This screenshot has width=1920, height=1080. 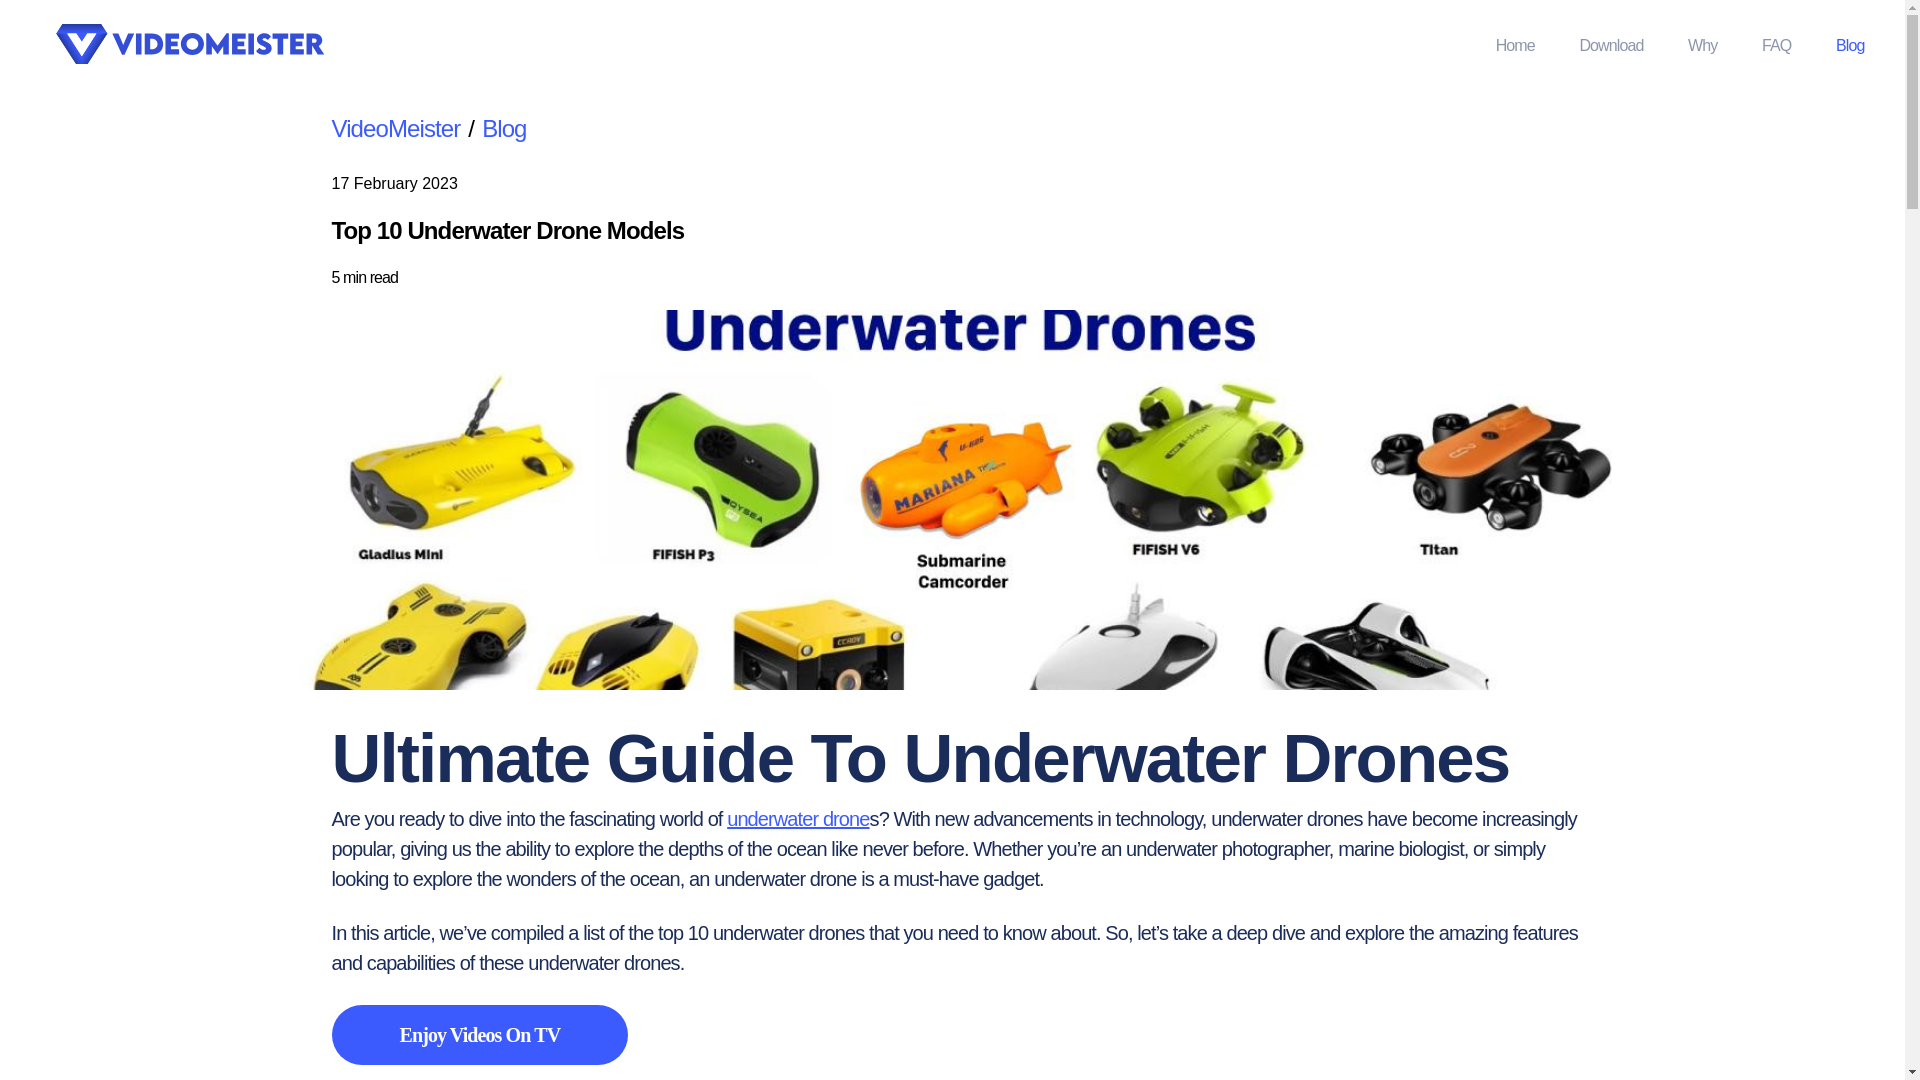 I want to click on Enjoy Videos On TV, so click(x=480, y=1034).